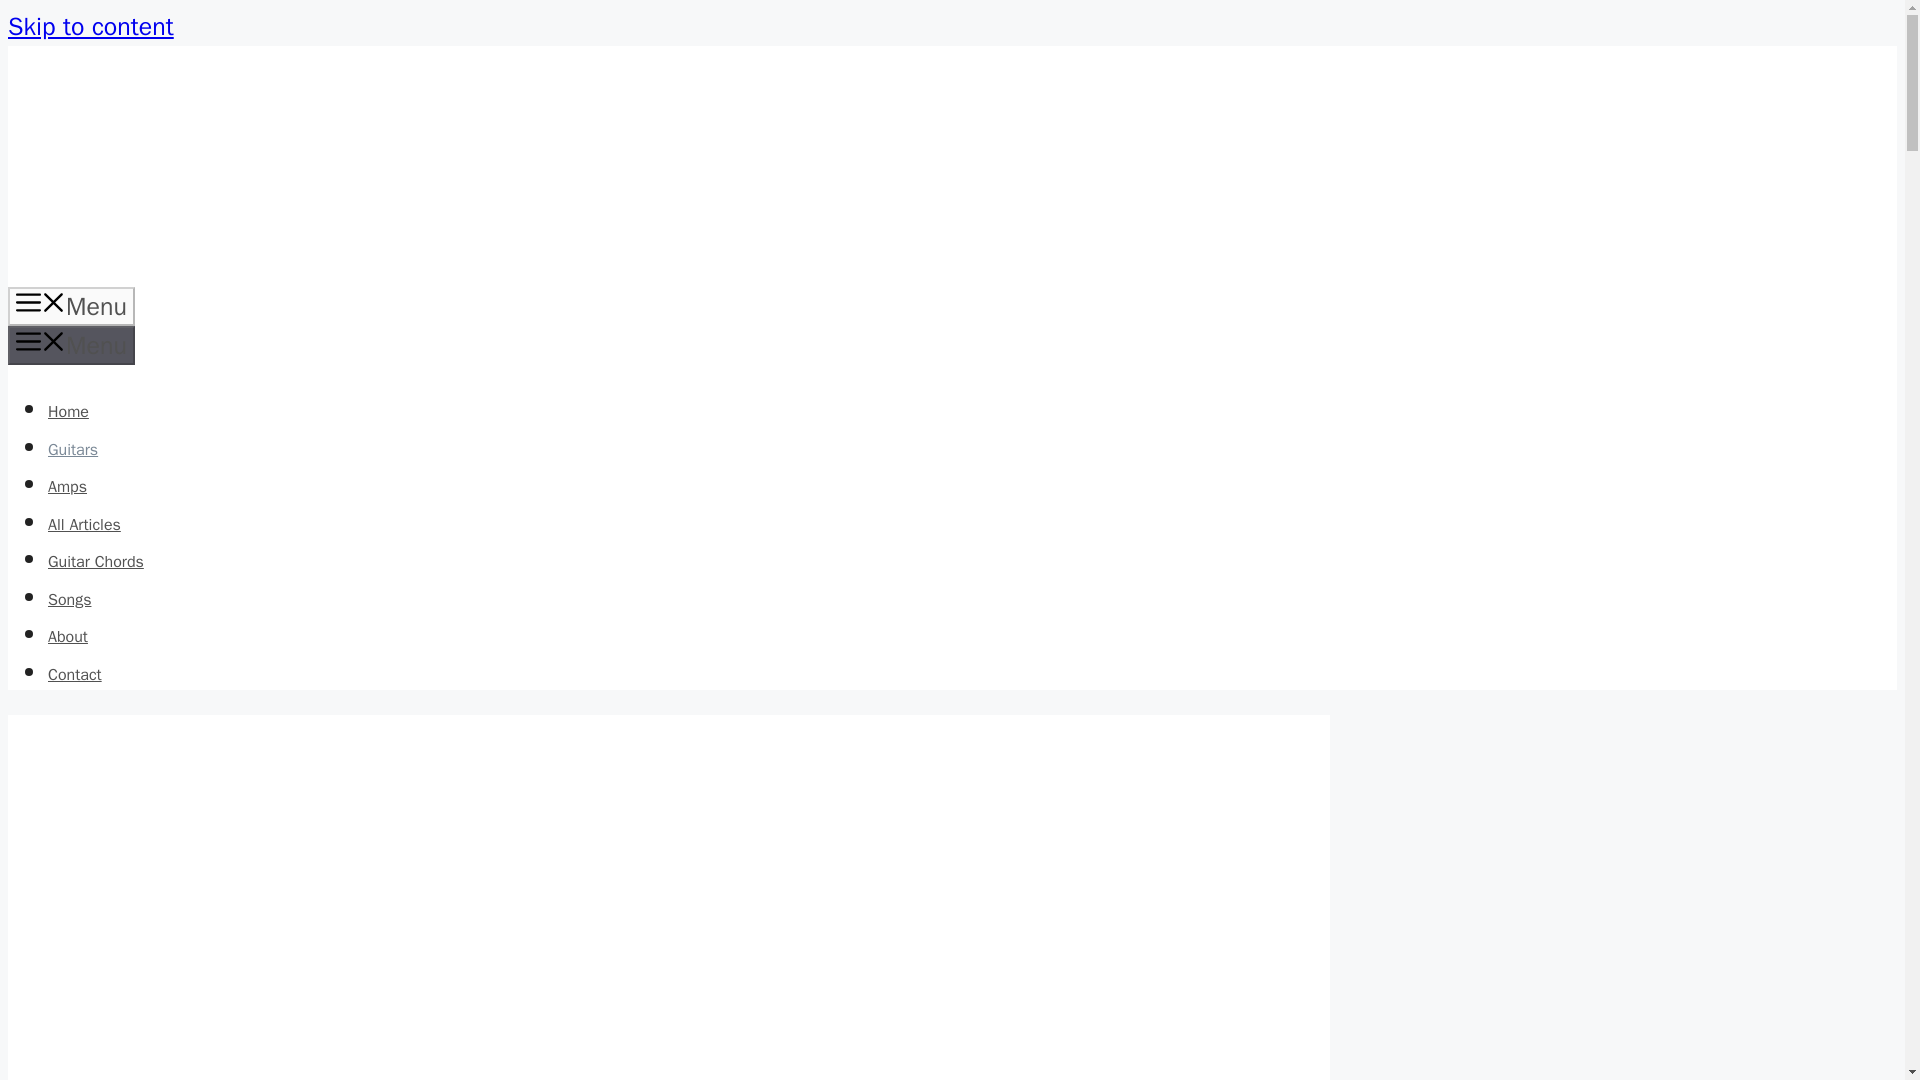 Image resolution: width=1920 pixels, height=1080 pixels. What do you see at coordinates (68, 412) in the screenshot?
I see `Home` at bounding box center [68, 412].